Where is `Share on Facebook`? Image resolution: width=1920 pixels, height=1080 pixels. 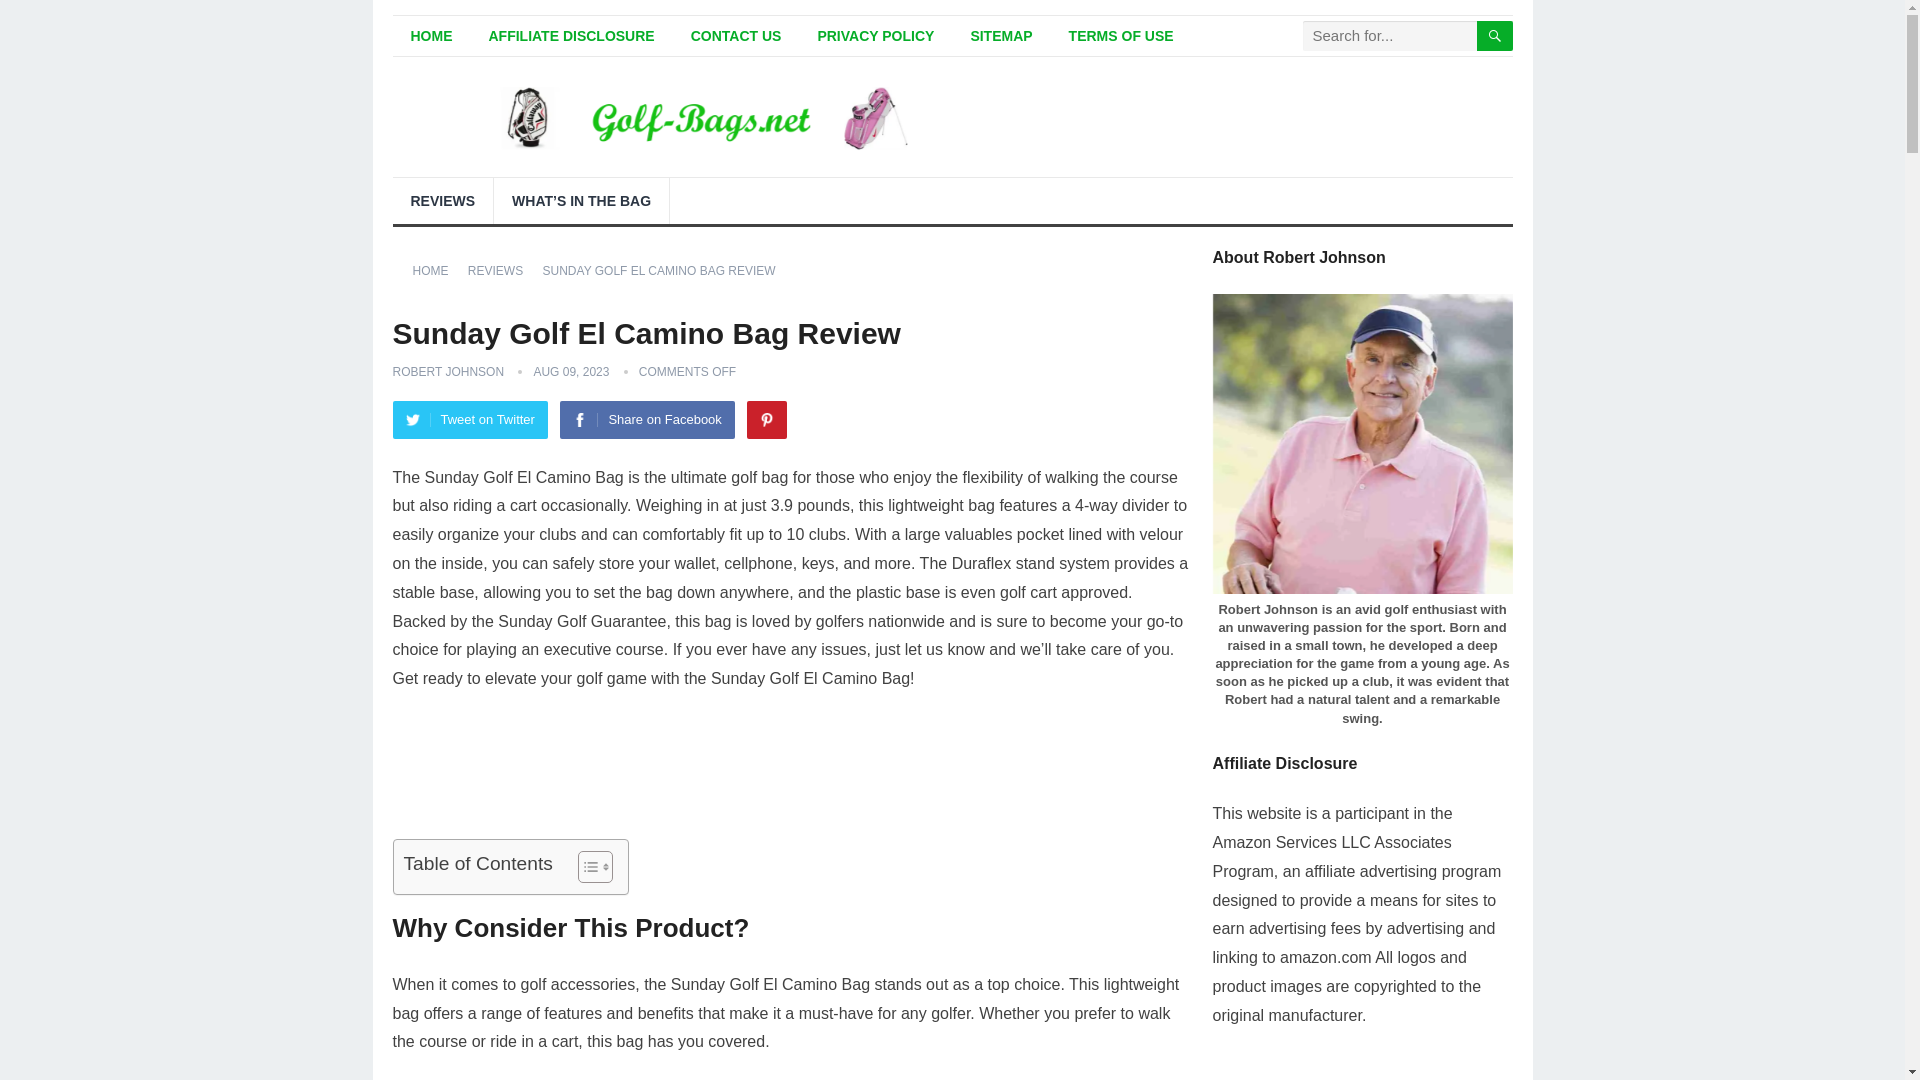
Share on Facebook is located at coordinates (646, 419).